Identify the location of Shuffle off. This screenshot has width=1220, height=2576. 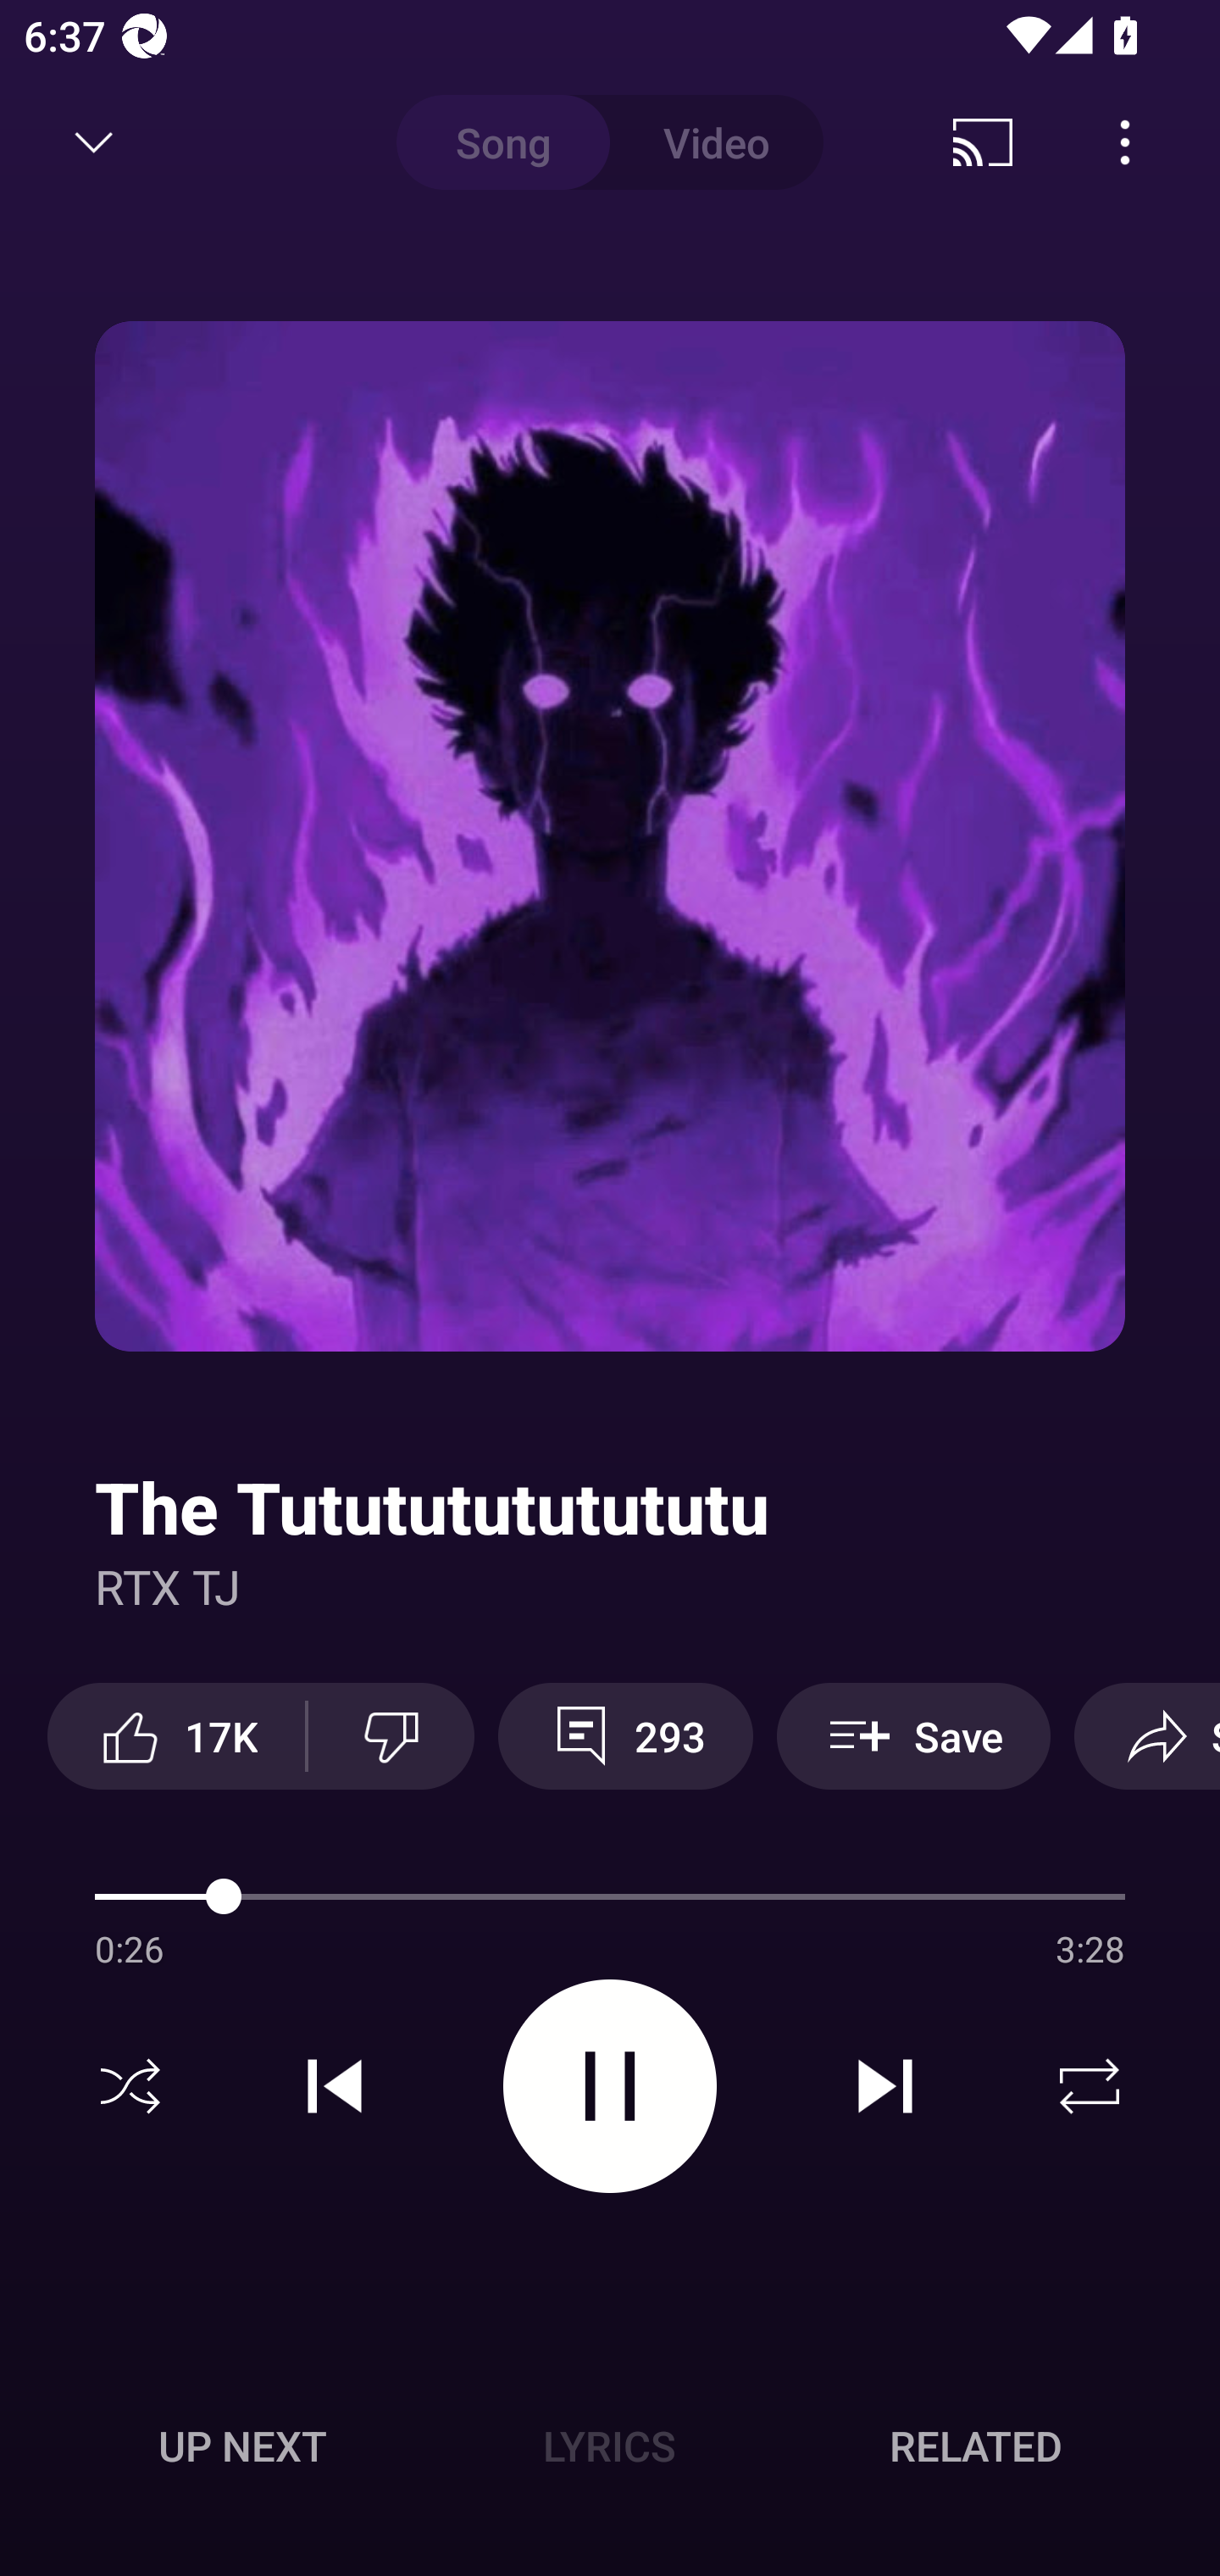
(130, 2086).